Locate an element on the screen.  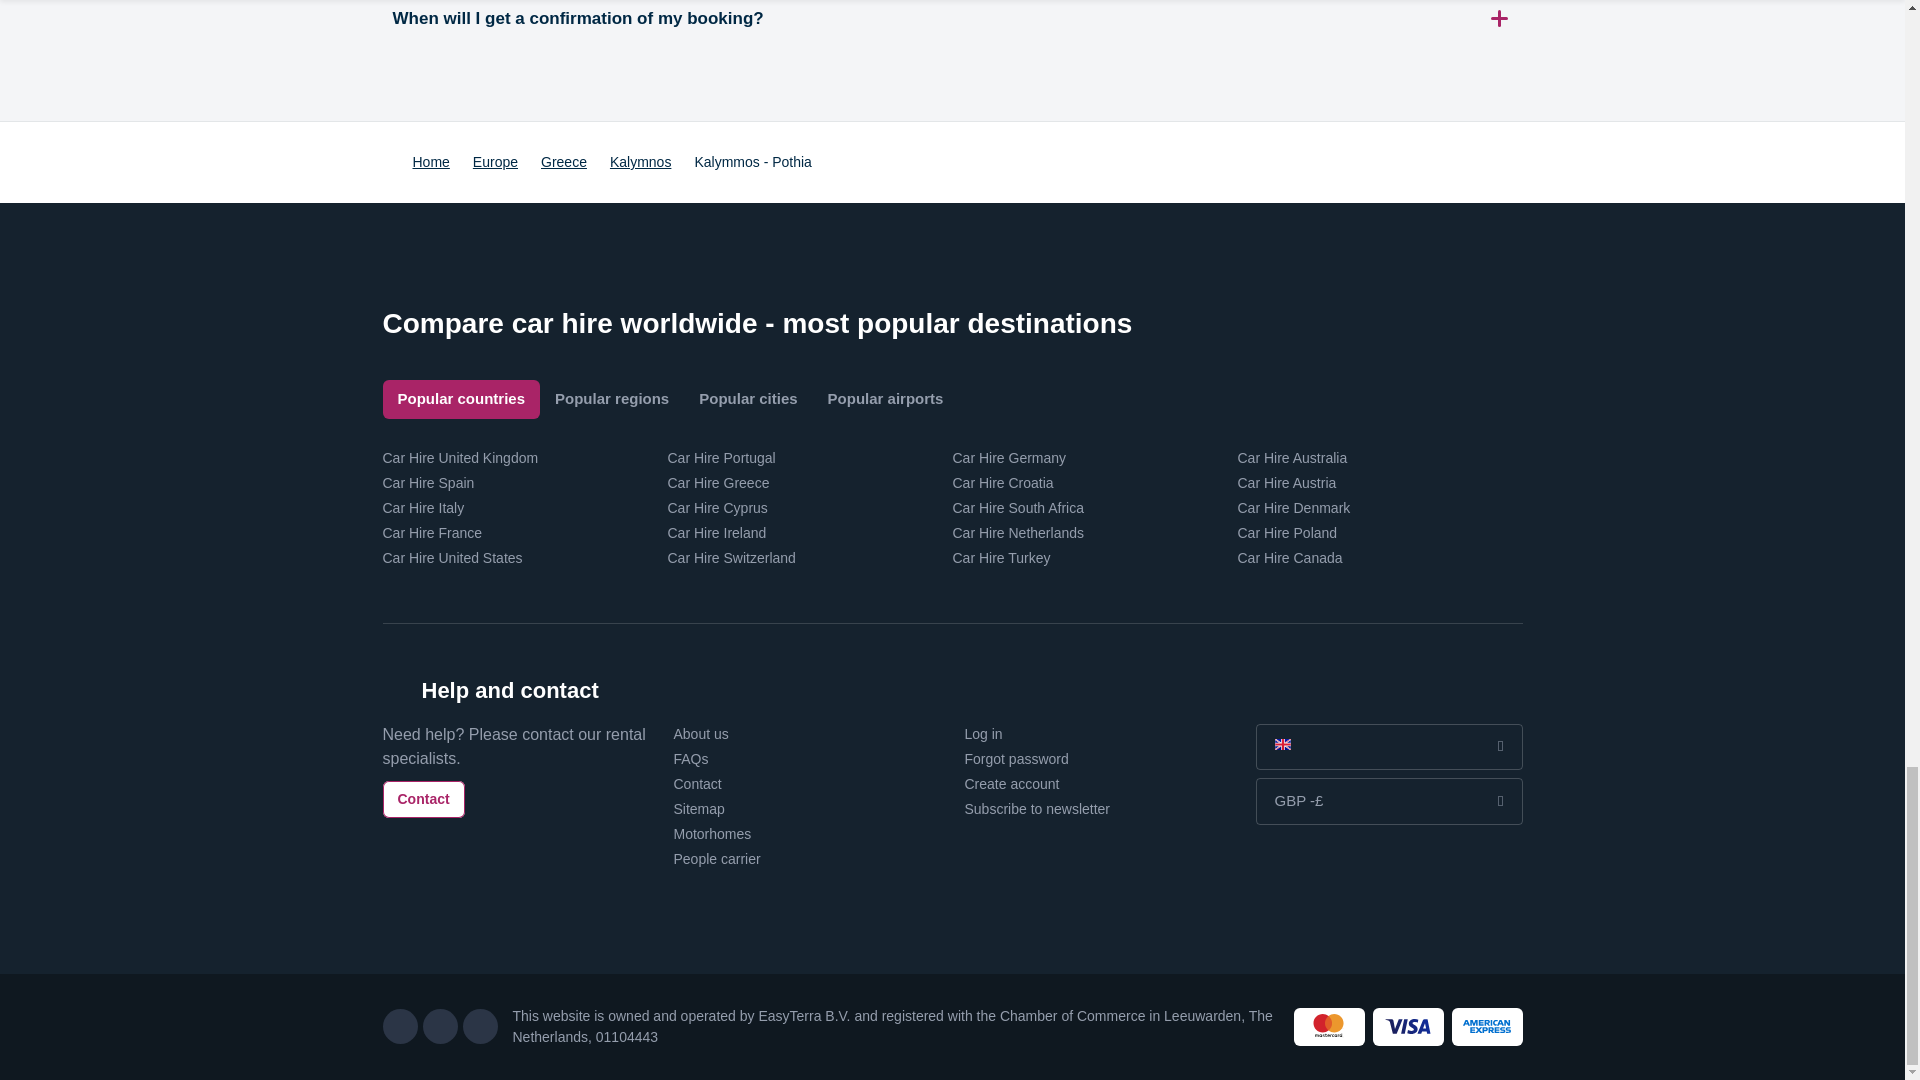
Car Hire Cyprus is located at coordinates (718, 508).